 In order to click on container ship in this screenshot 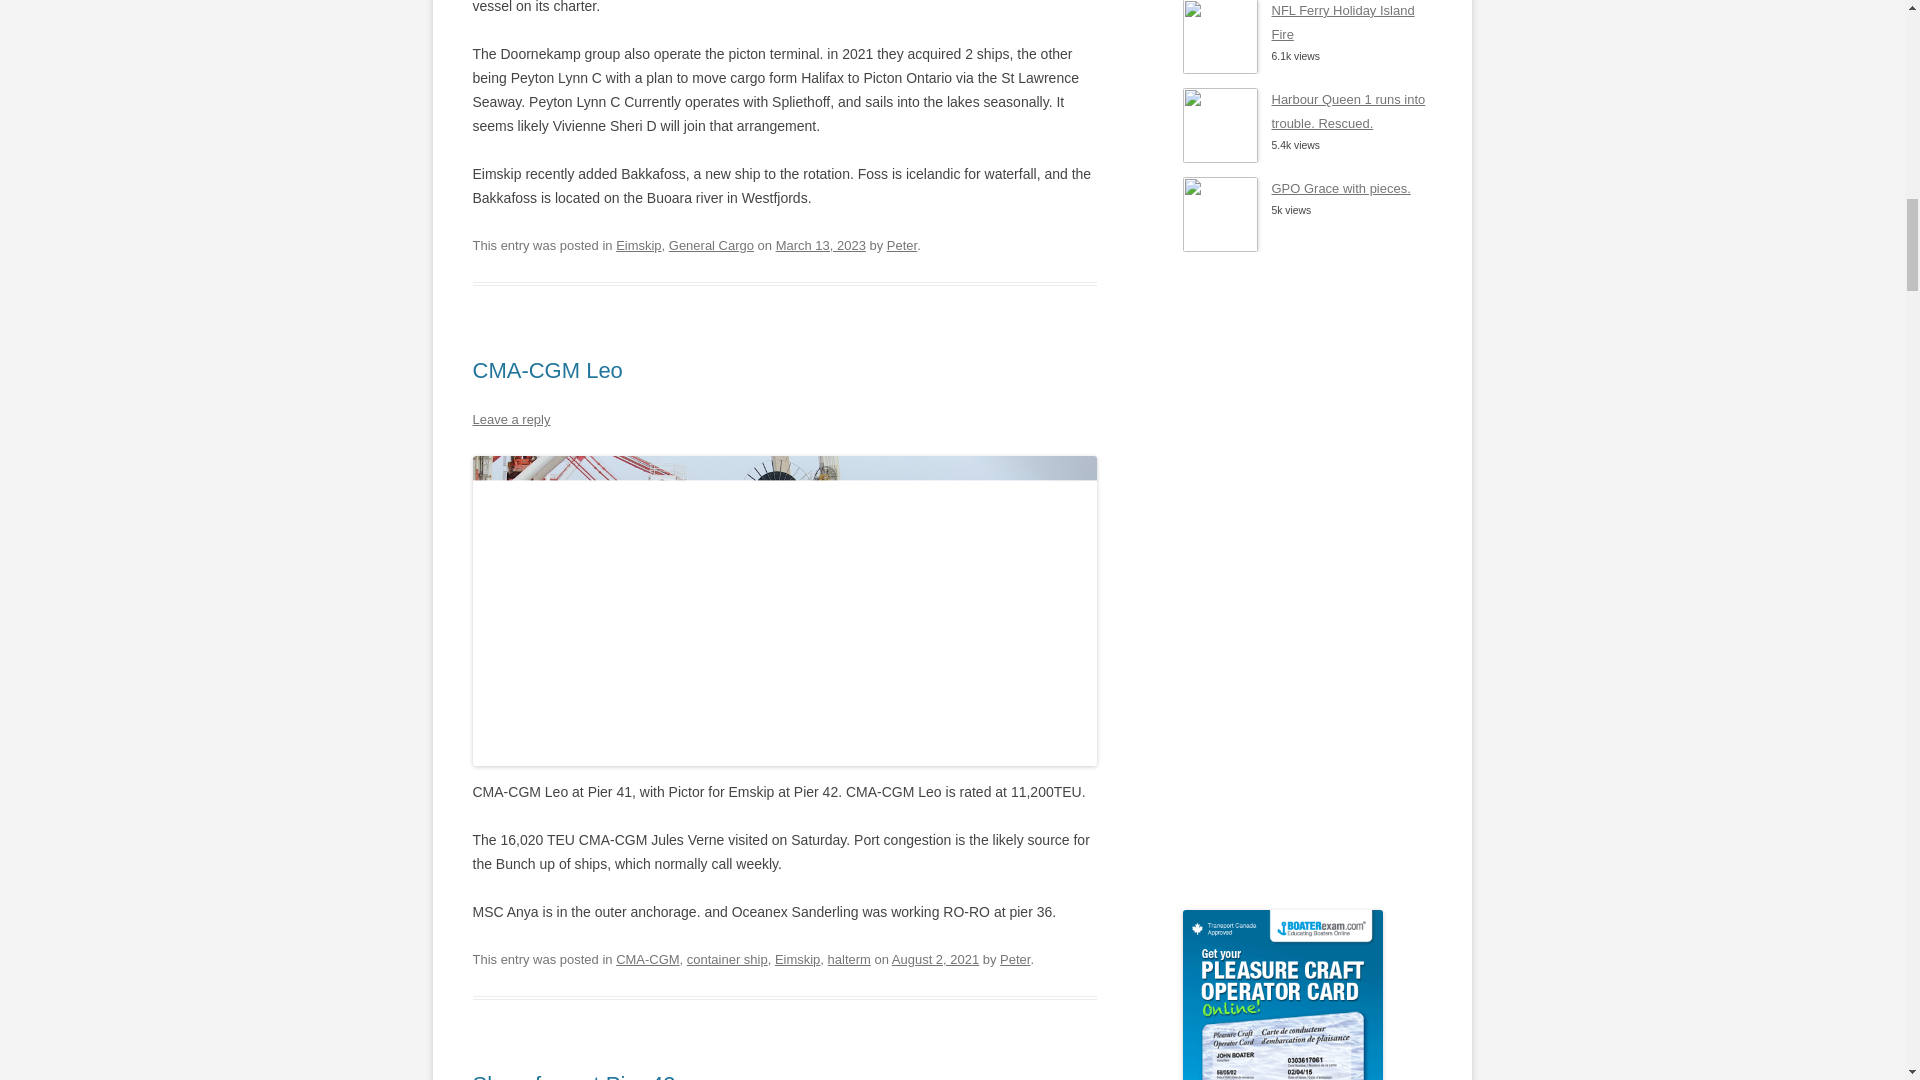, I will do `click(728, 958)`.